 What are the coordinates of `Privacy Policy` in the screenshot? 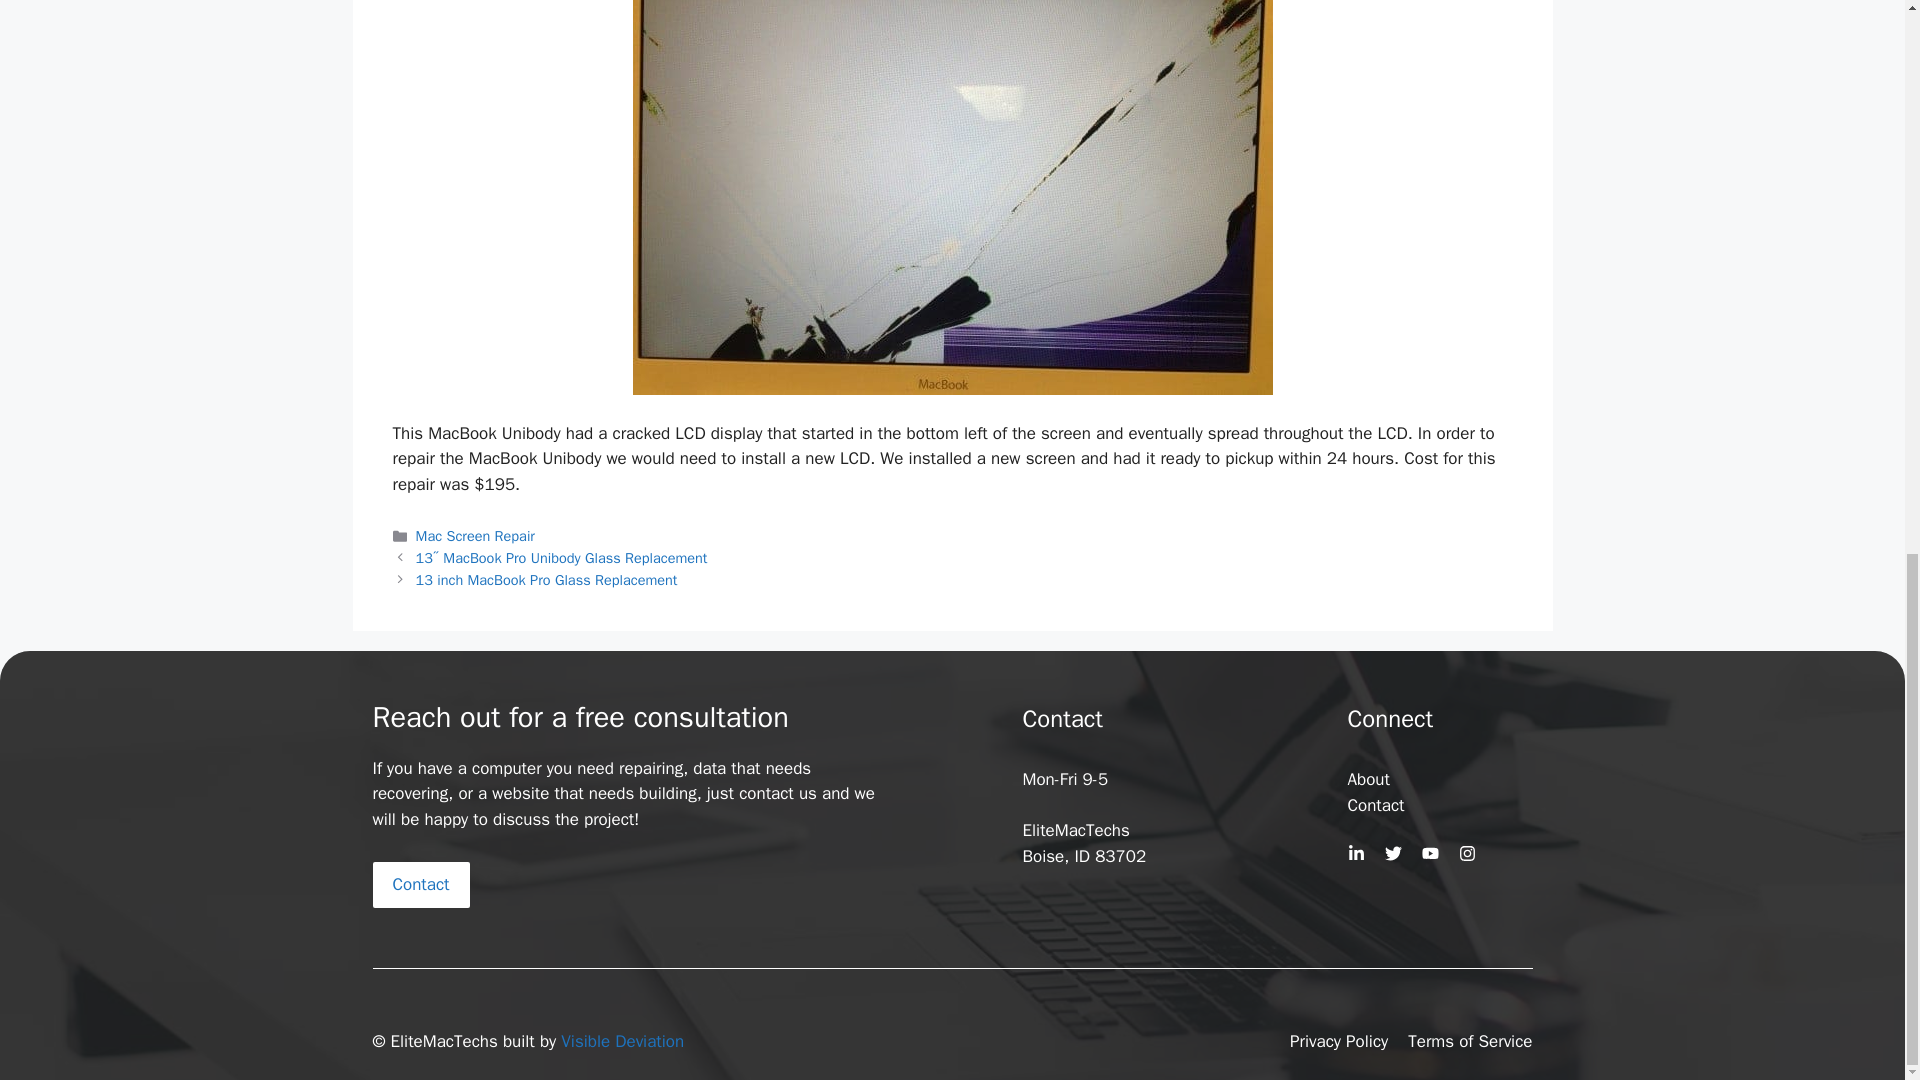 It's located at (1339, 1042).